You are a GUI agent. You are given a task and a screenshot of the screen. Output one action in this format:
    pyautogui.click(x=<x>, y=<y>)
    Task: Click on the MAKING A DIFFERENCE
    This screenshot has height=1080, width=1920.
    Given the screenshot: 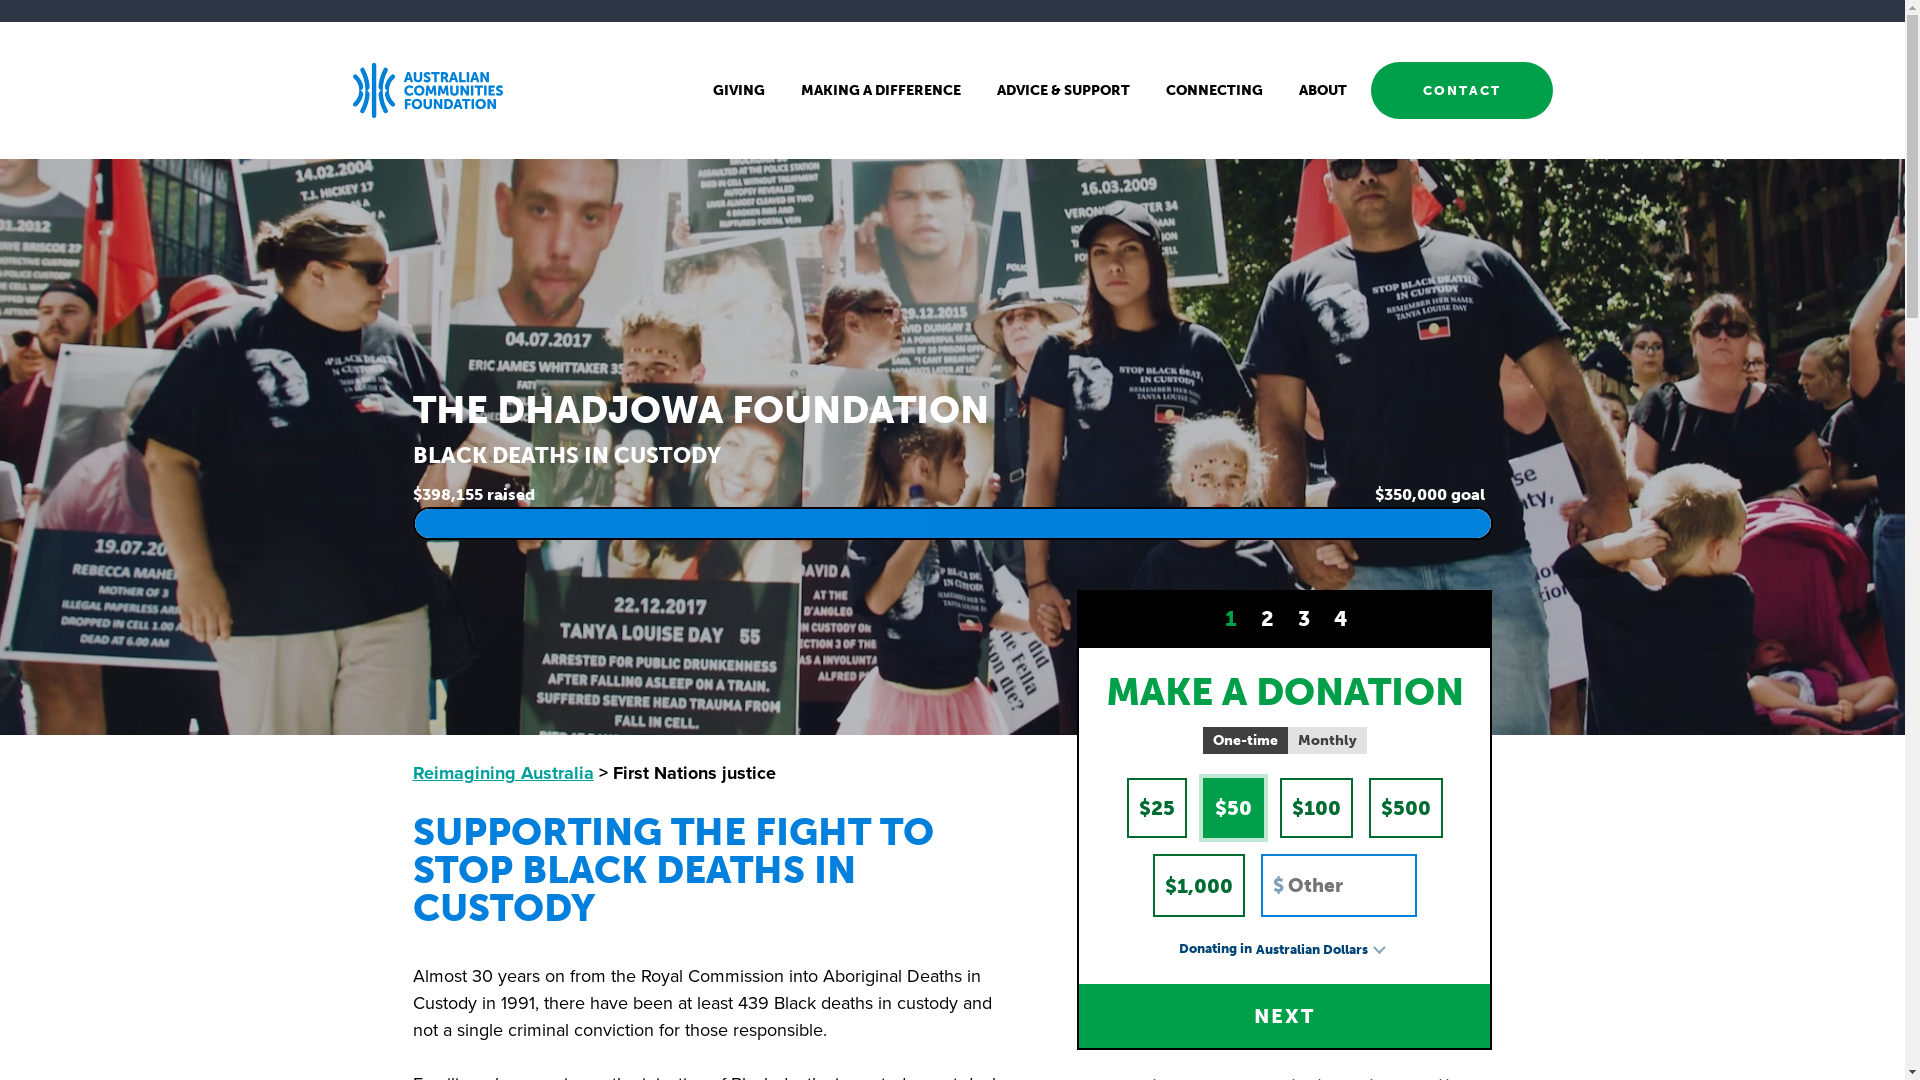 What is the action you would take?
    pyautogui.click(x=880, y=90)
    